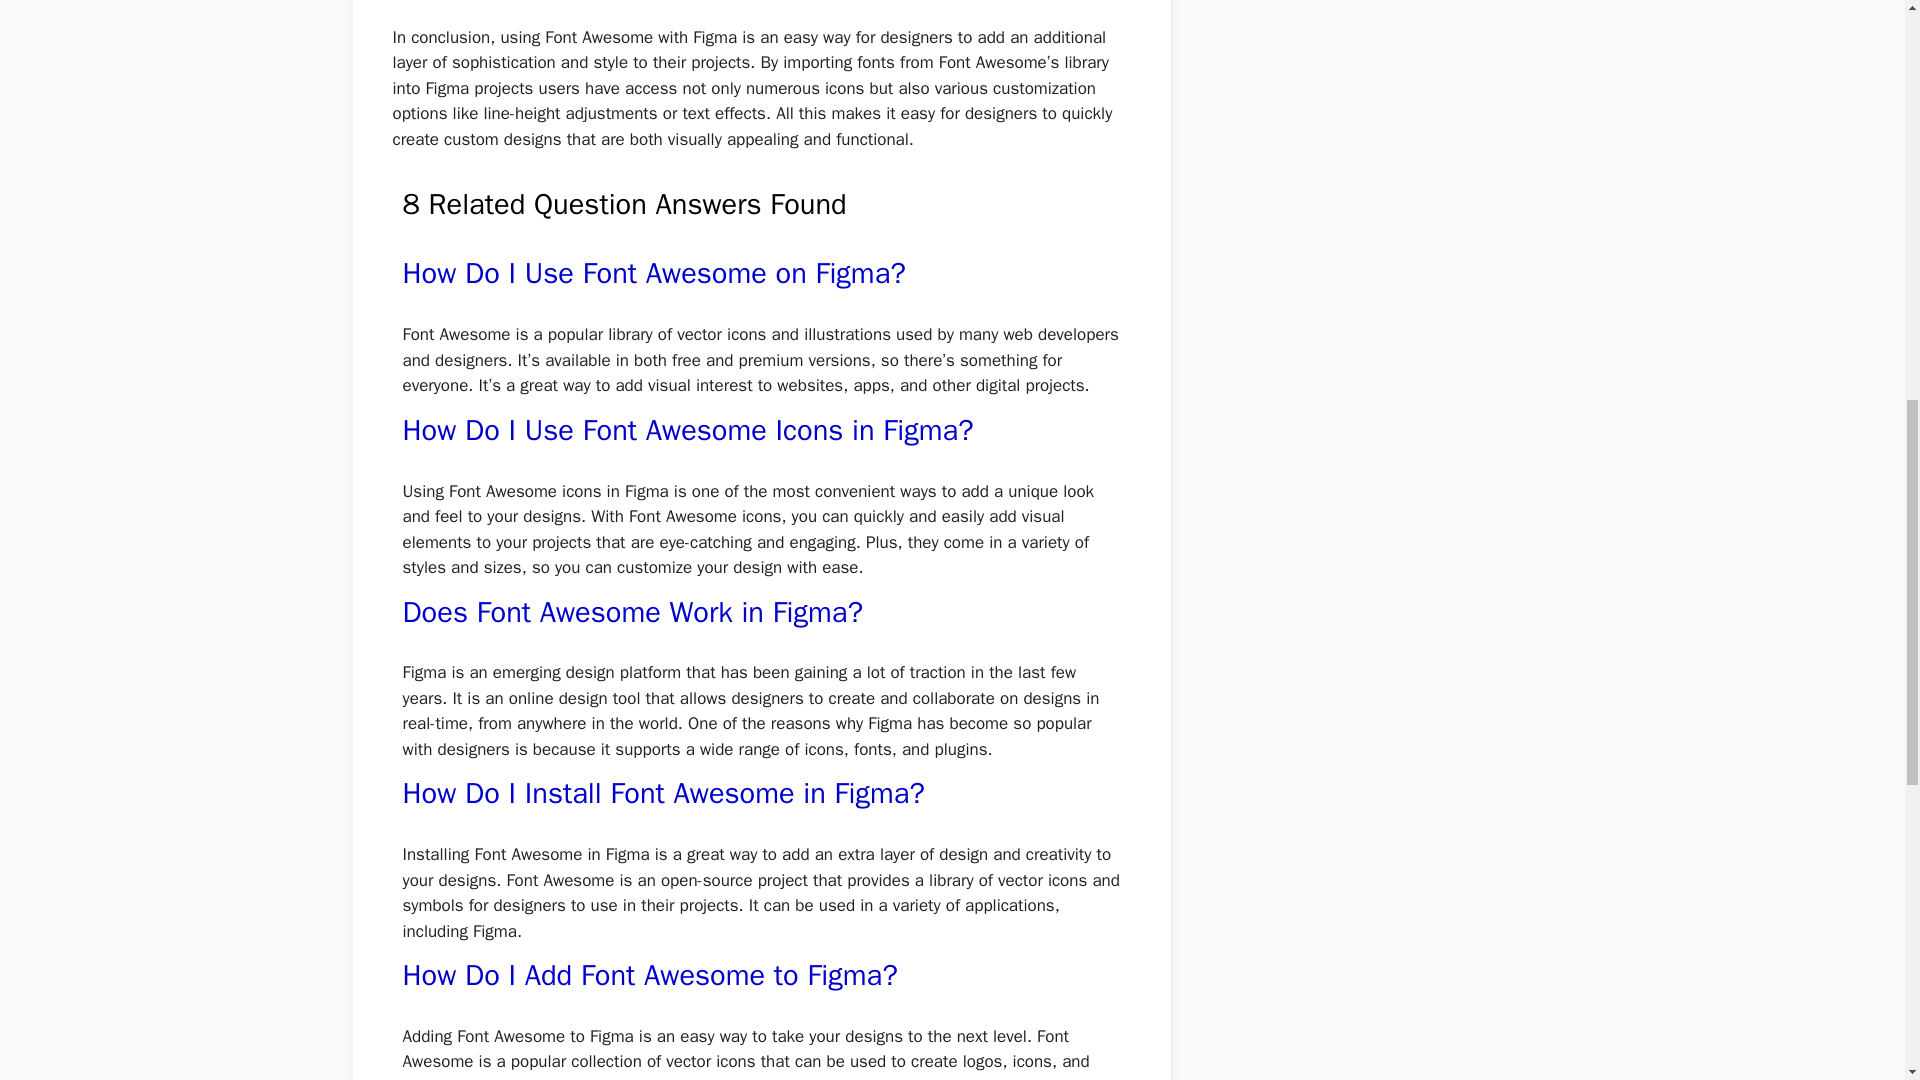 The height and width of the screenshot is (1080, 1920). What do you see at coordinates (632, 612) in the screenshot?
I see `Does Font Awesome Work in Figma?` at bounding box center [632, 612].